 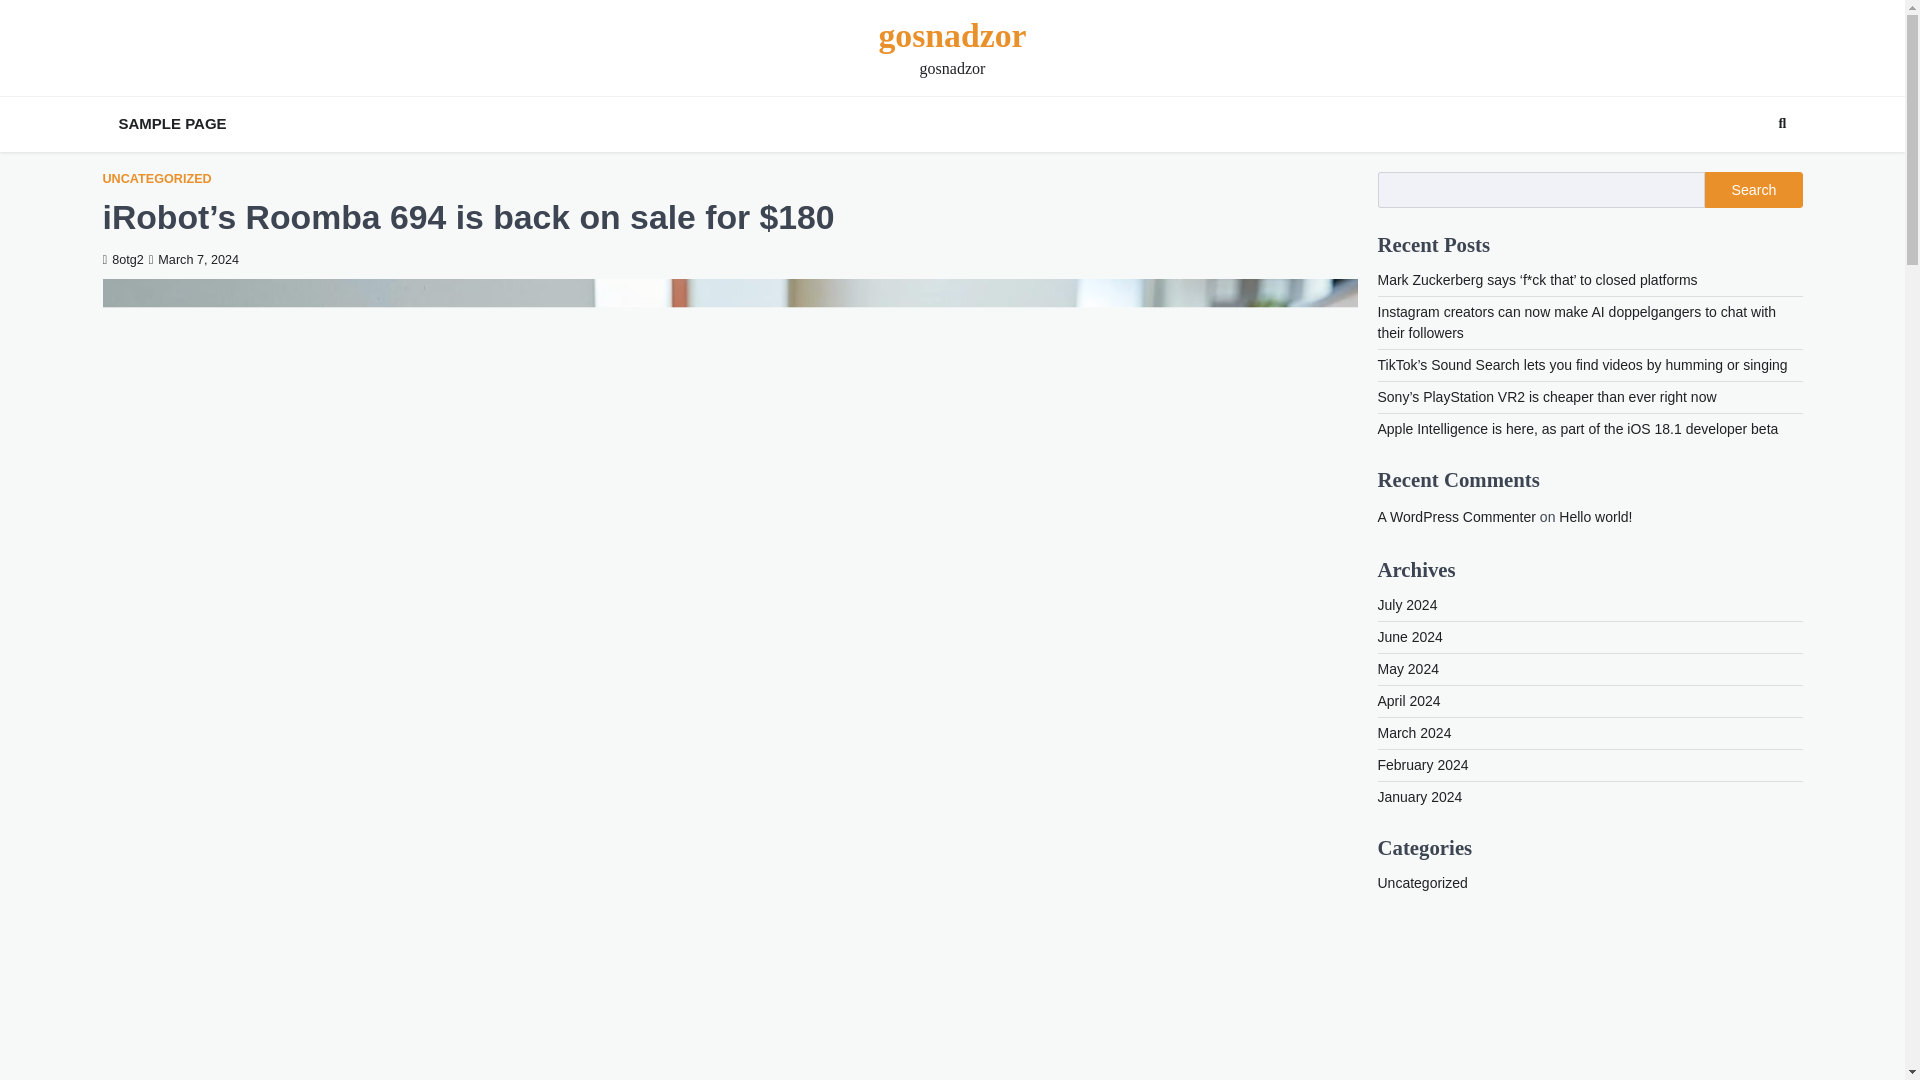 What do you see at coordinates (122, 259) in the screenshot?
I see `8otg2` at bounding box center [122, 259].